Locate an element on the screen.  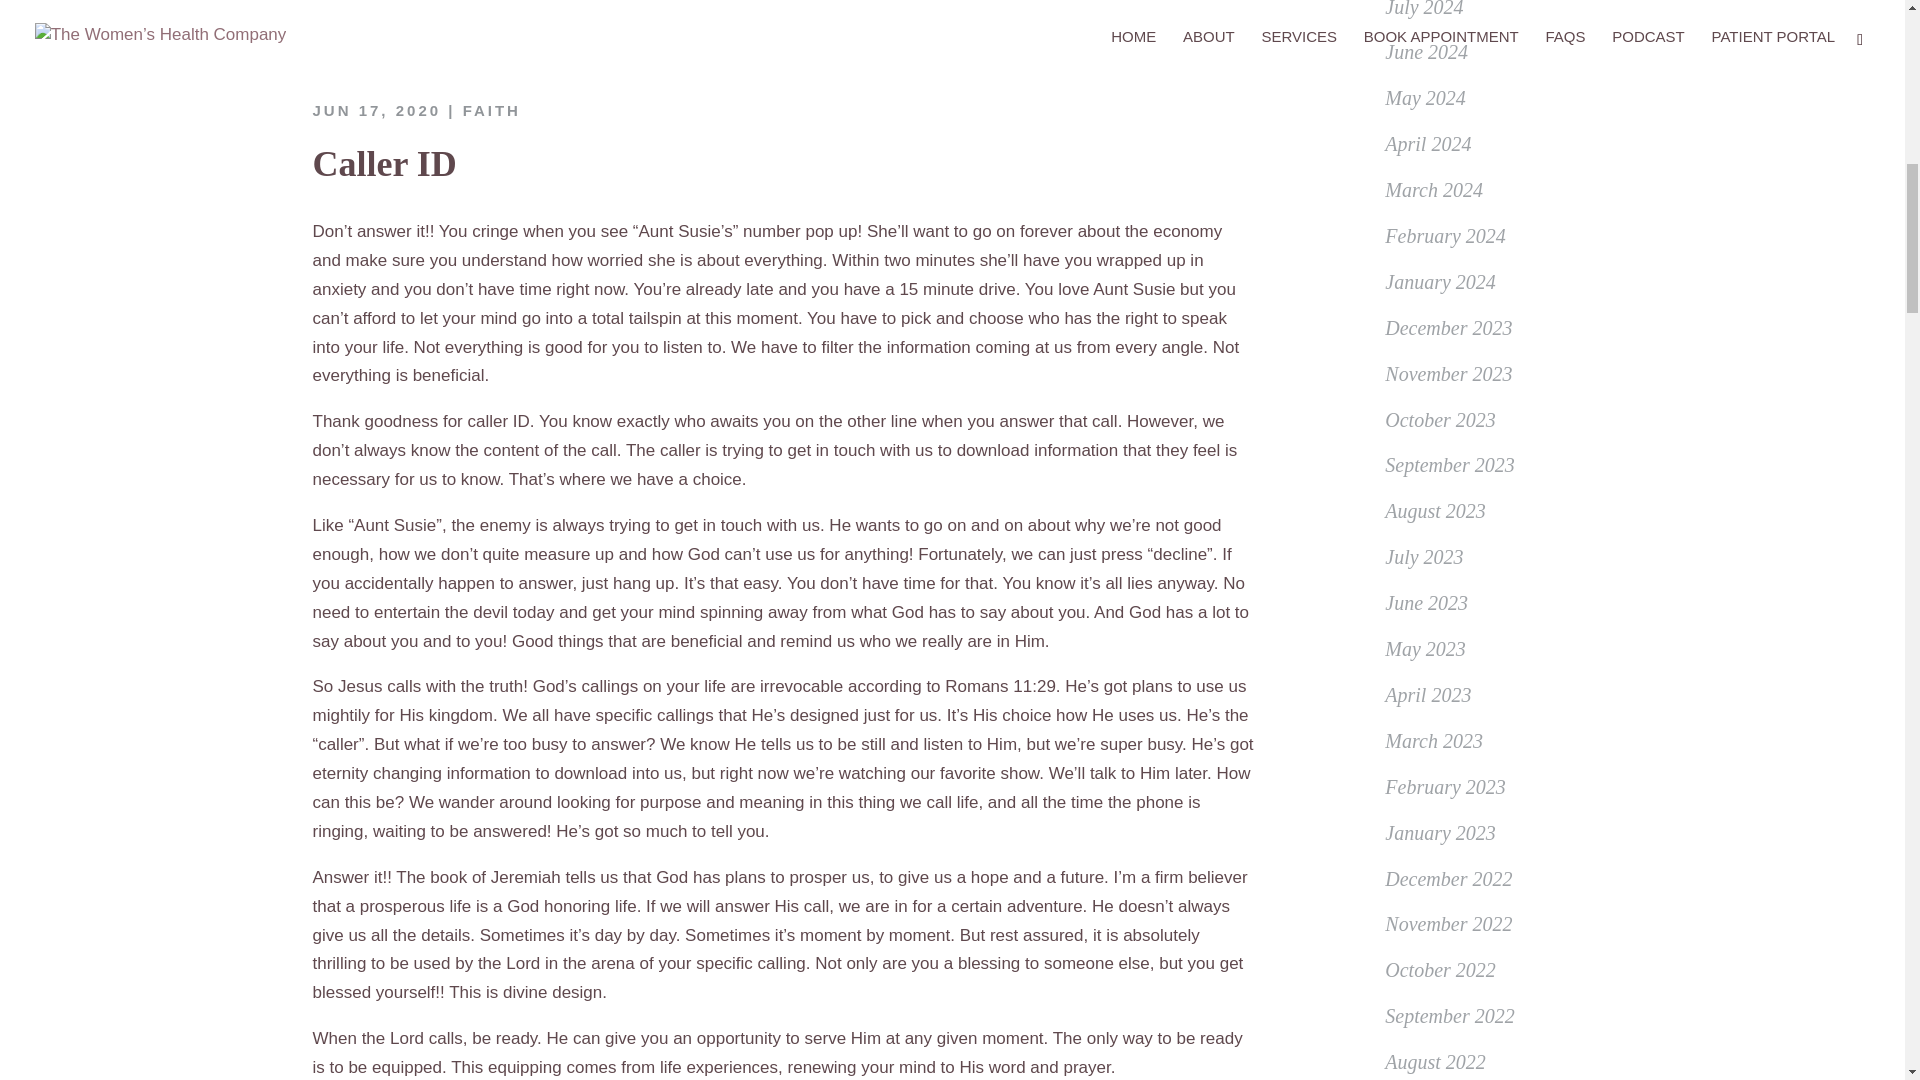
May 2023 is located at coordinates (1425, 648).